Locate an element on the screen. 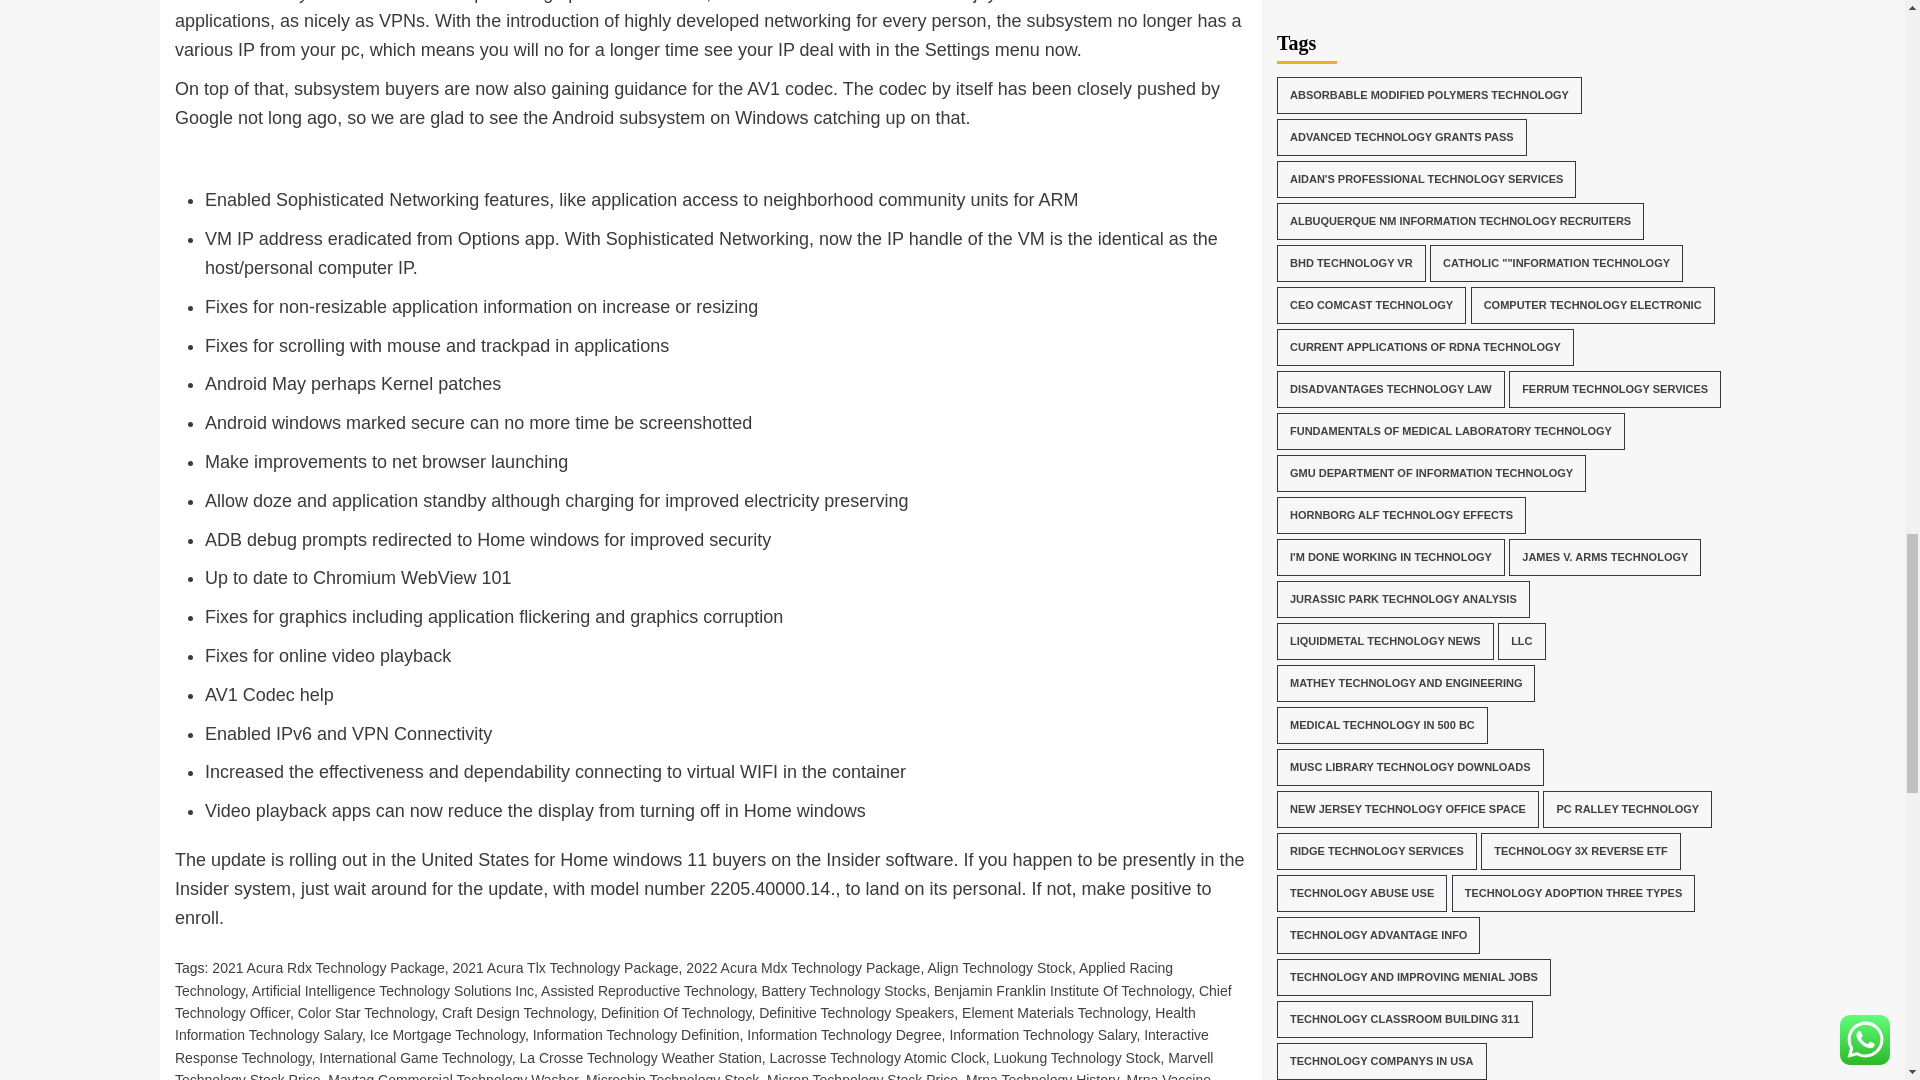  Definitive Technology Speakers is located at coordinates (856, 1012).